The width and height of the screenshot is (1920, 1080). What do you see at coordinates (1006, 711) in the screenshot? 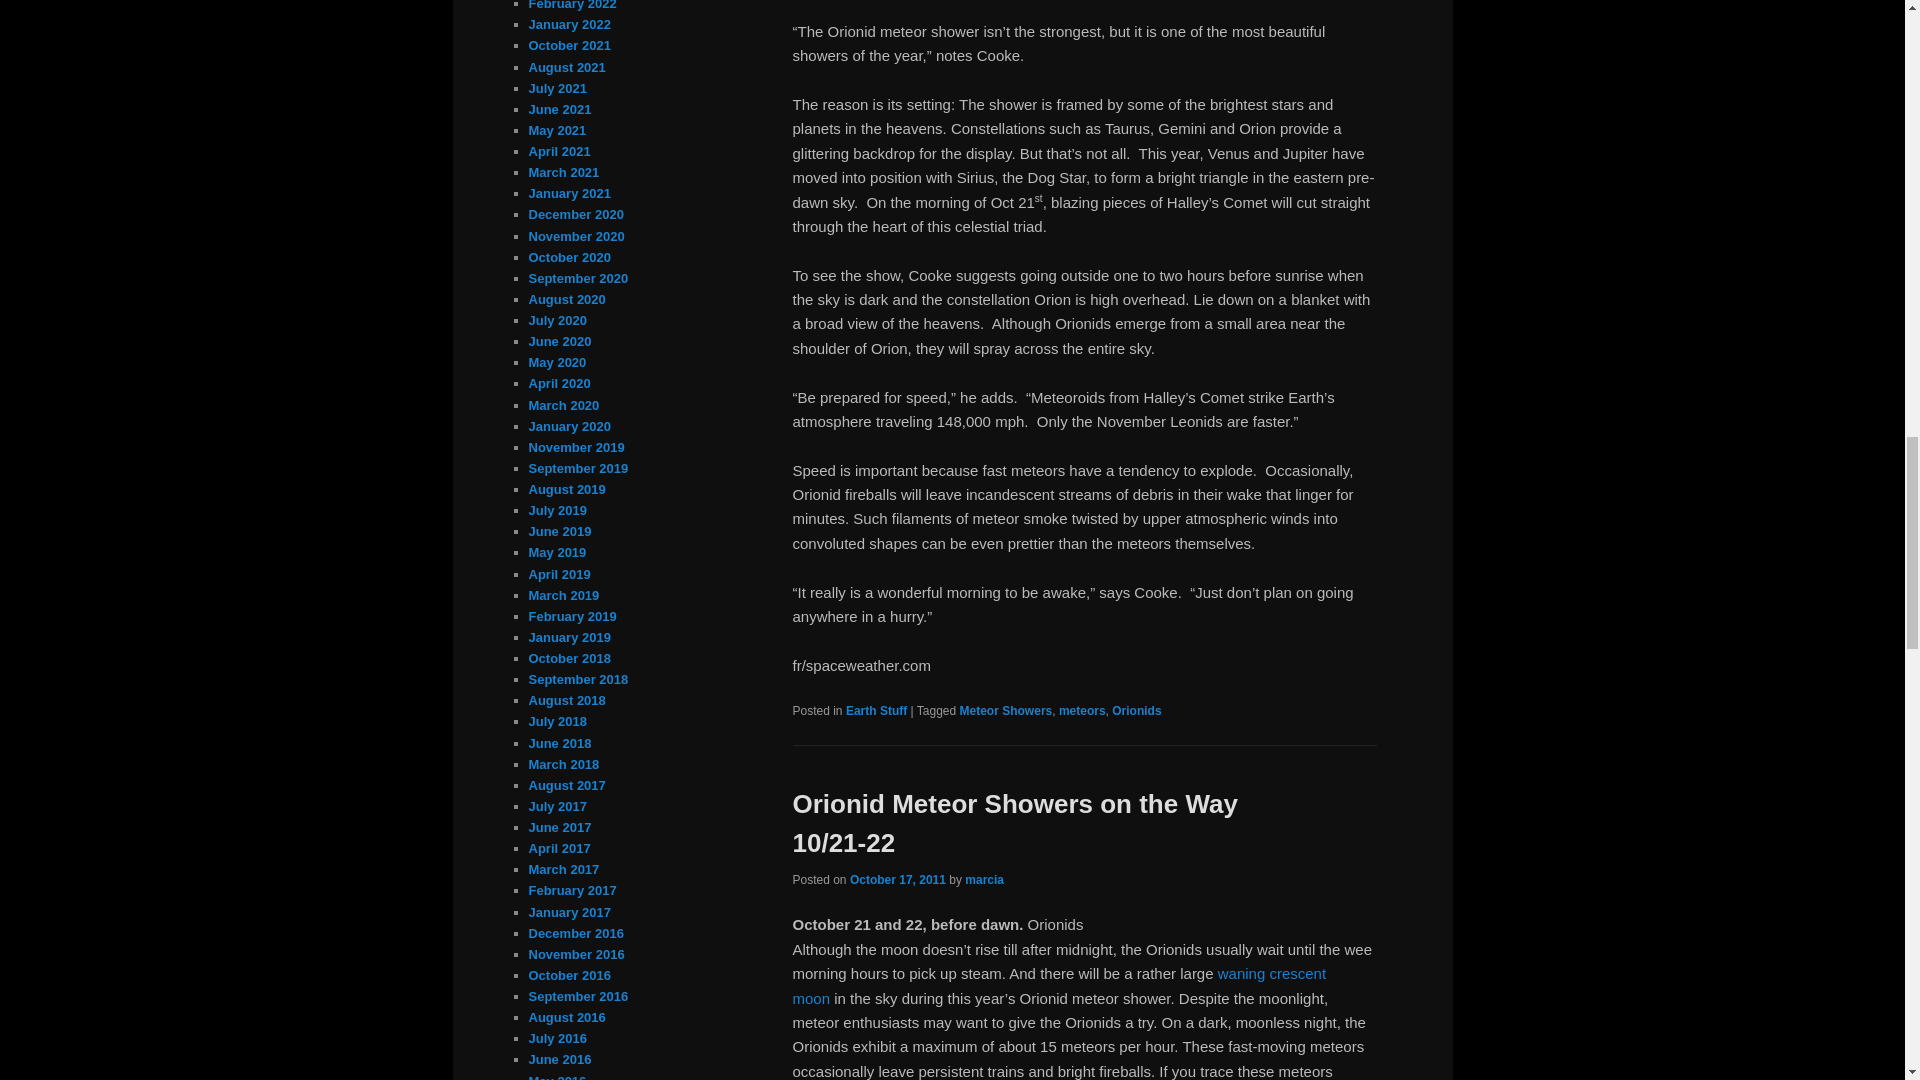
I see `Meteor Showers` at bounding box center [1006, 711].